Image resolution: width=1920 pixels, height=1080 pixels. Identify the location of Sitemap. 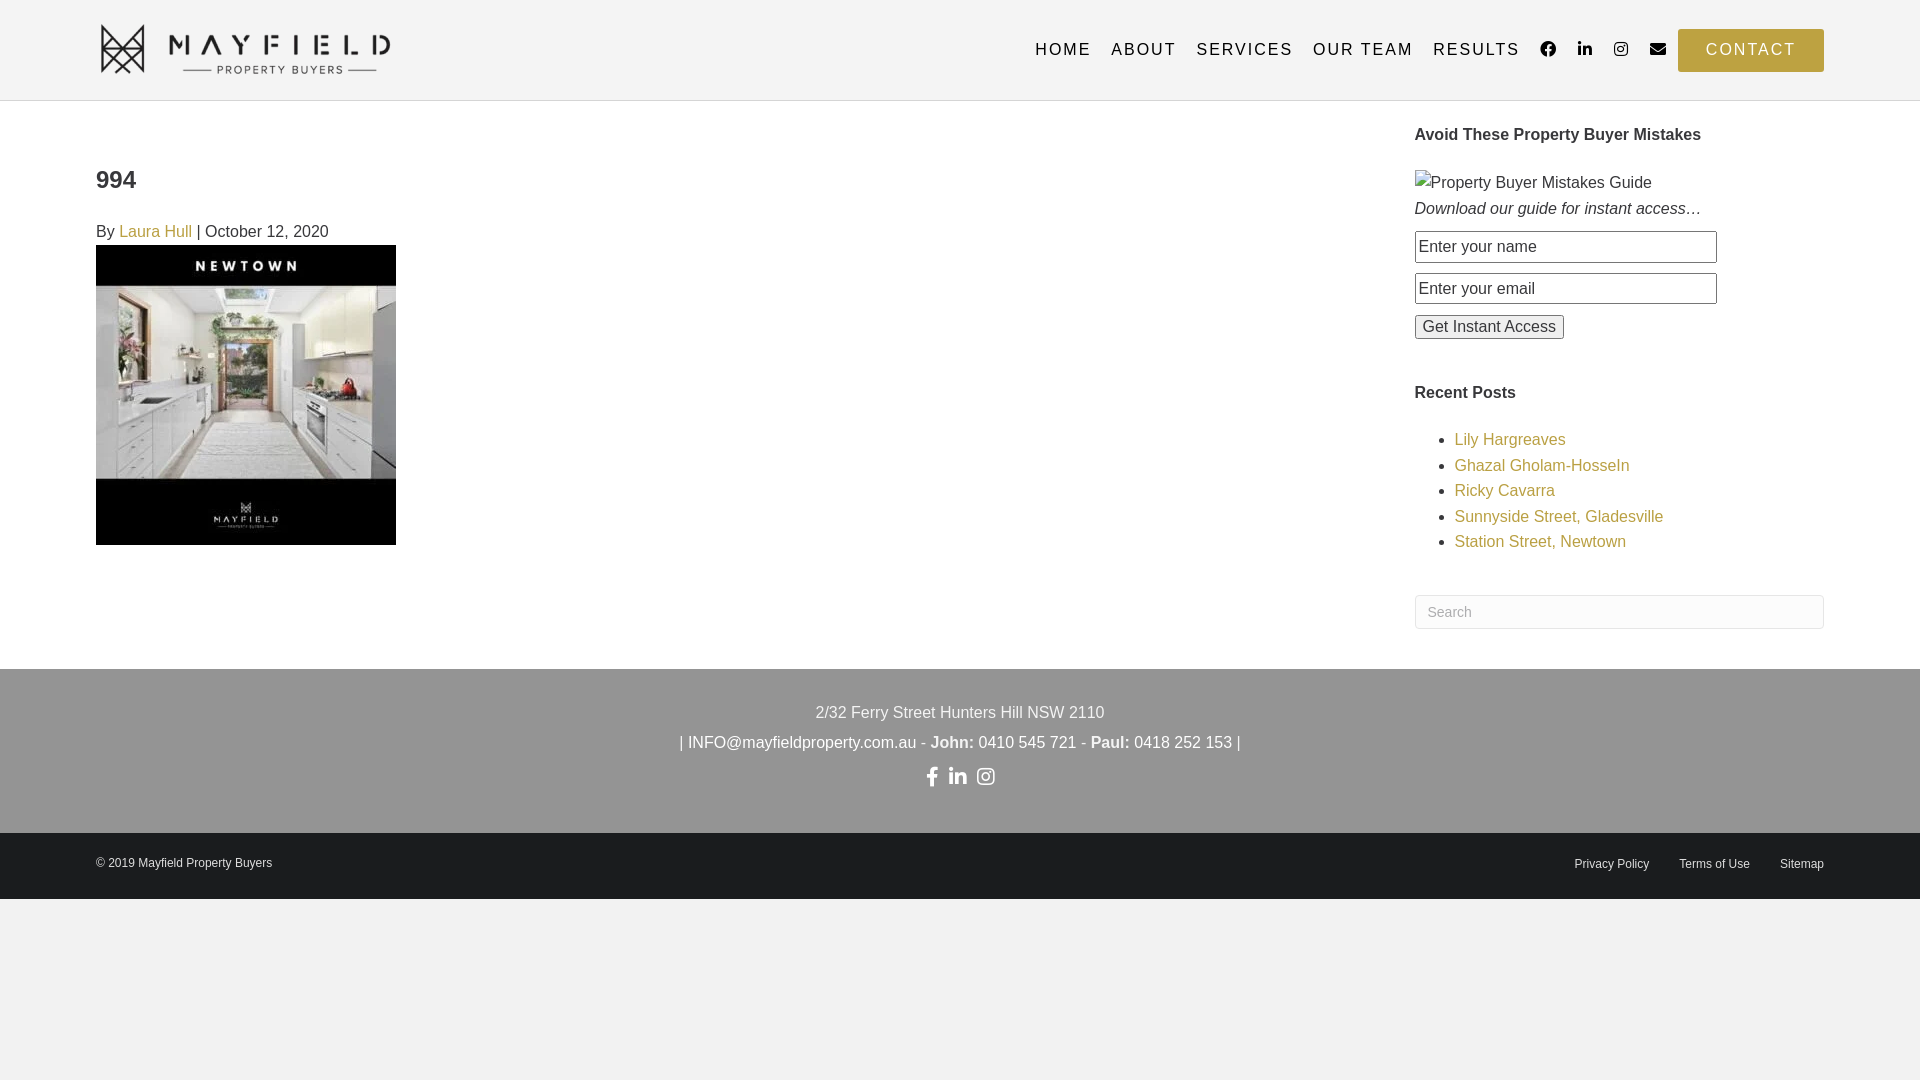
(1802, 872).